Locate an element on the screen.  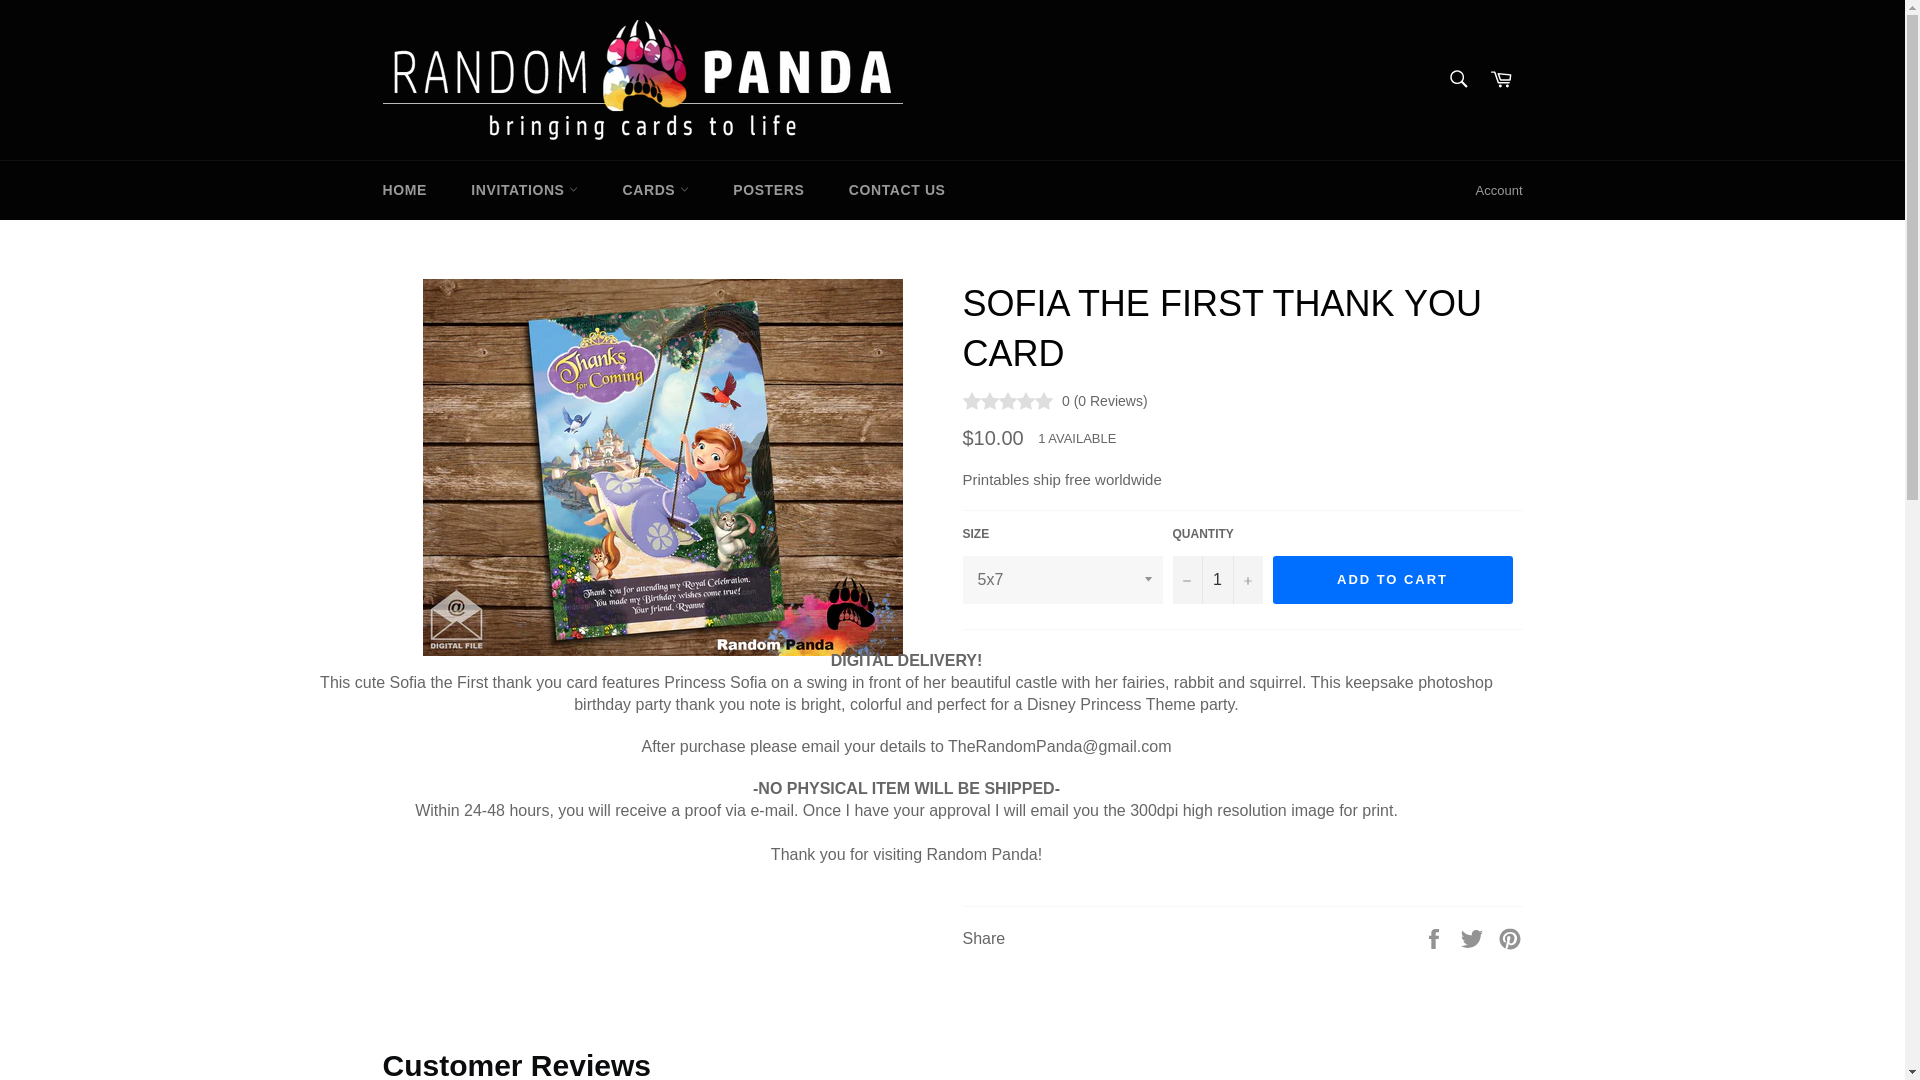
Cart is located at coordinates (1501, 80).